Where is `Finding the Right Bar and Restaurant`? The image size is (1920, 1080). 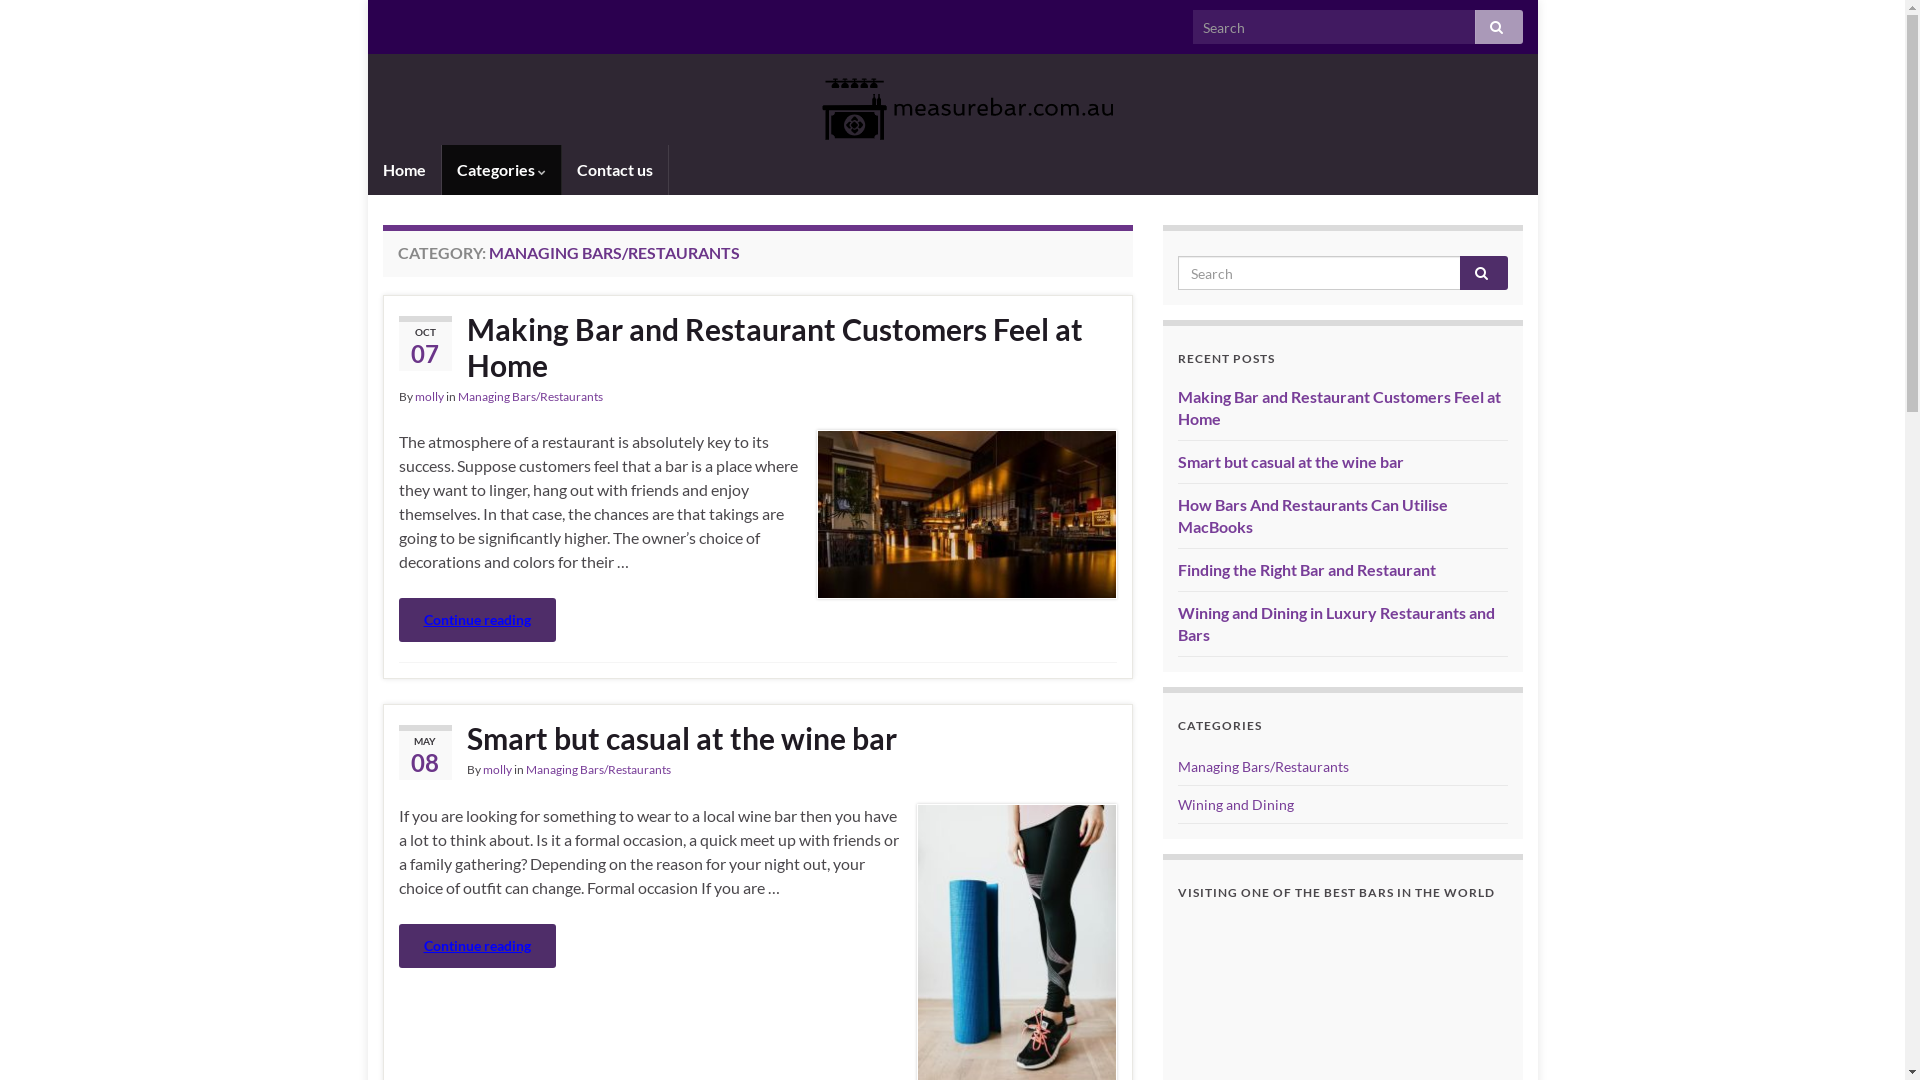 Finding the Right Bar and Restaurant is located at coordinates (1307, 570).